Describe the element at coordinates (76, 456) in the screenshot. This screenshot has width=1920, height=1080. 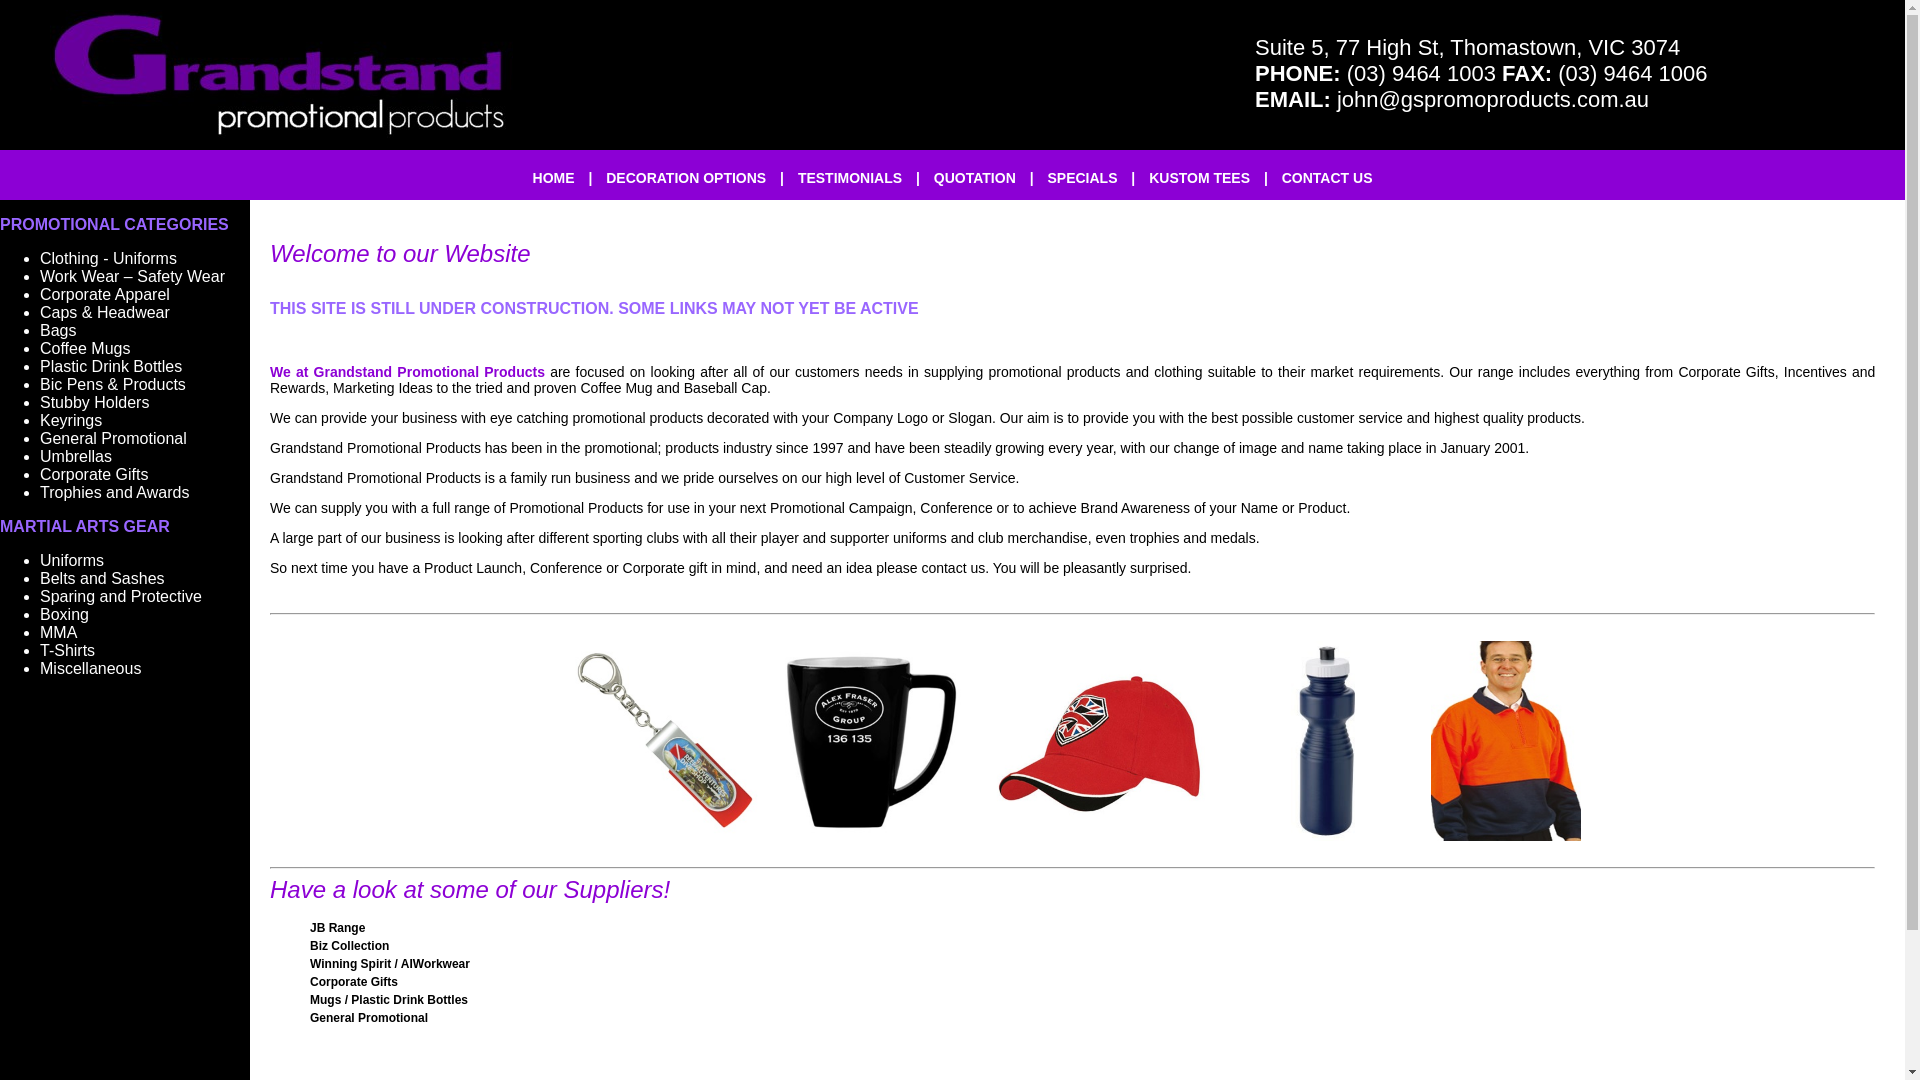
I see `Umbrellas` at that location.